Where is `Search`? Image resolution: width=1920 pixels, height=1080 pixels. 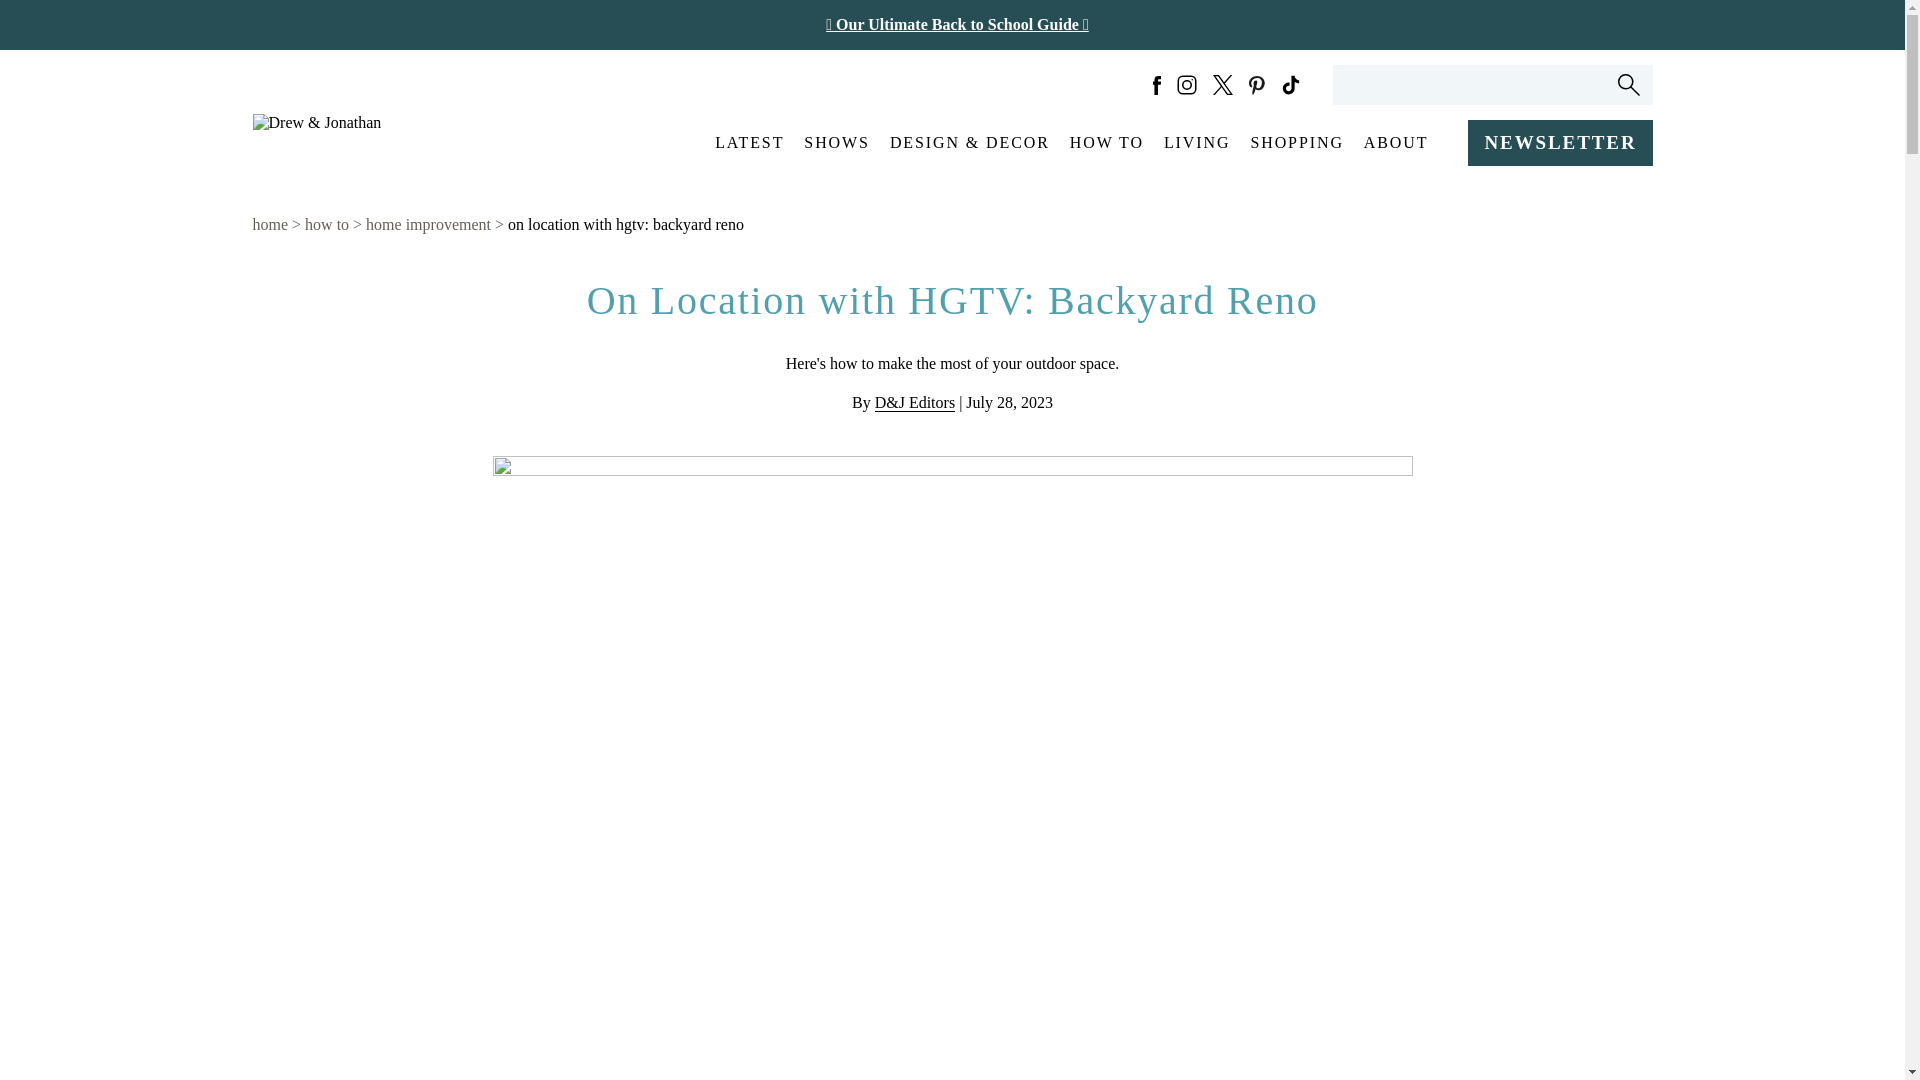
Search is located at coordinates (1628, 84).